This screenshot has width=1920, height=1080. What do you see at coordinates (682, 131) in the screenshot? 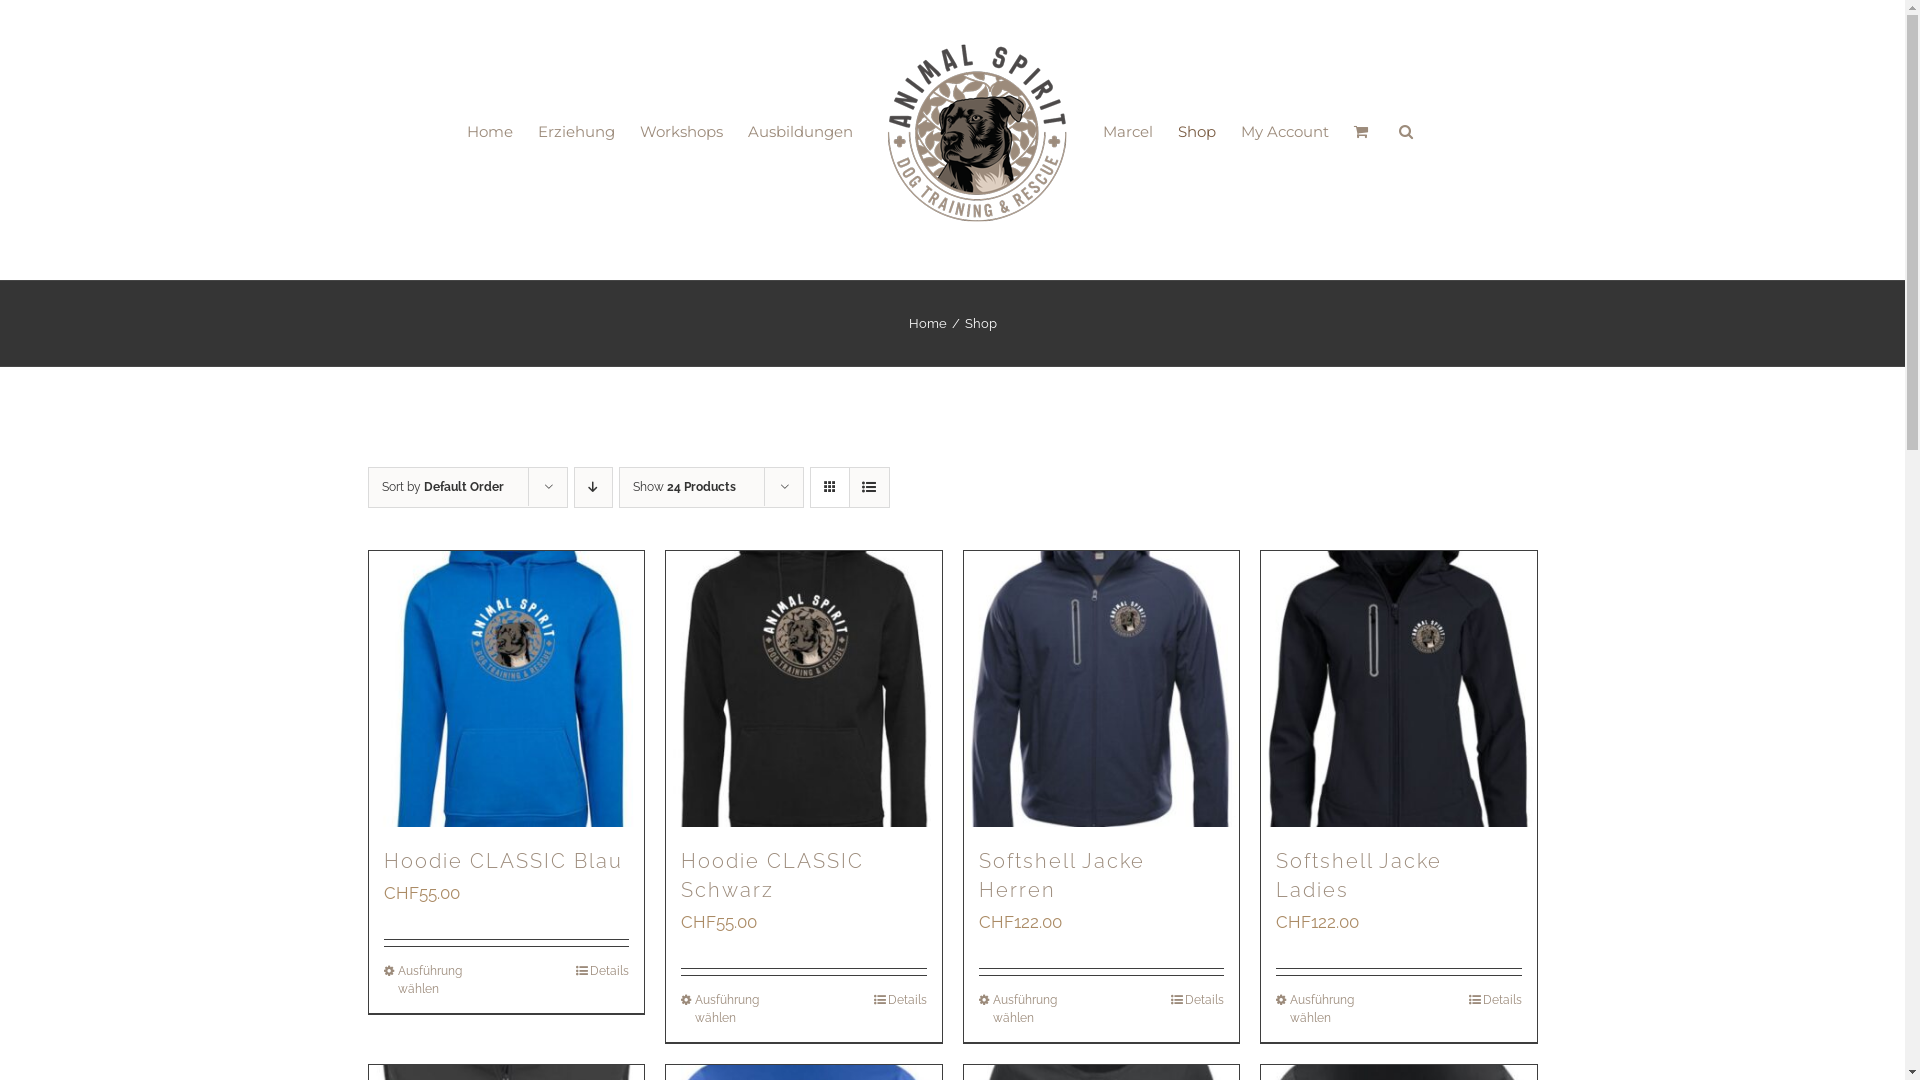
I see `Workshops` at bounding box center [682, 131].